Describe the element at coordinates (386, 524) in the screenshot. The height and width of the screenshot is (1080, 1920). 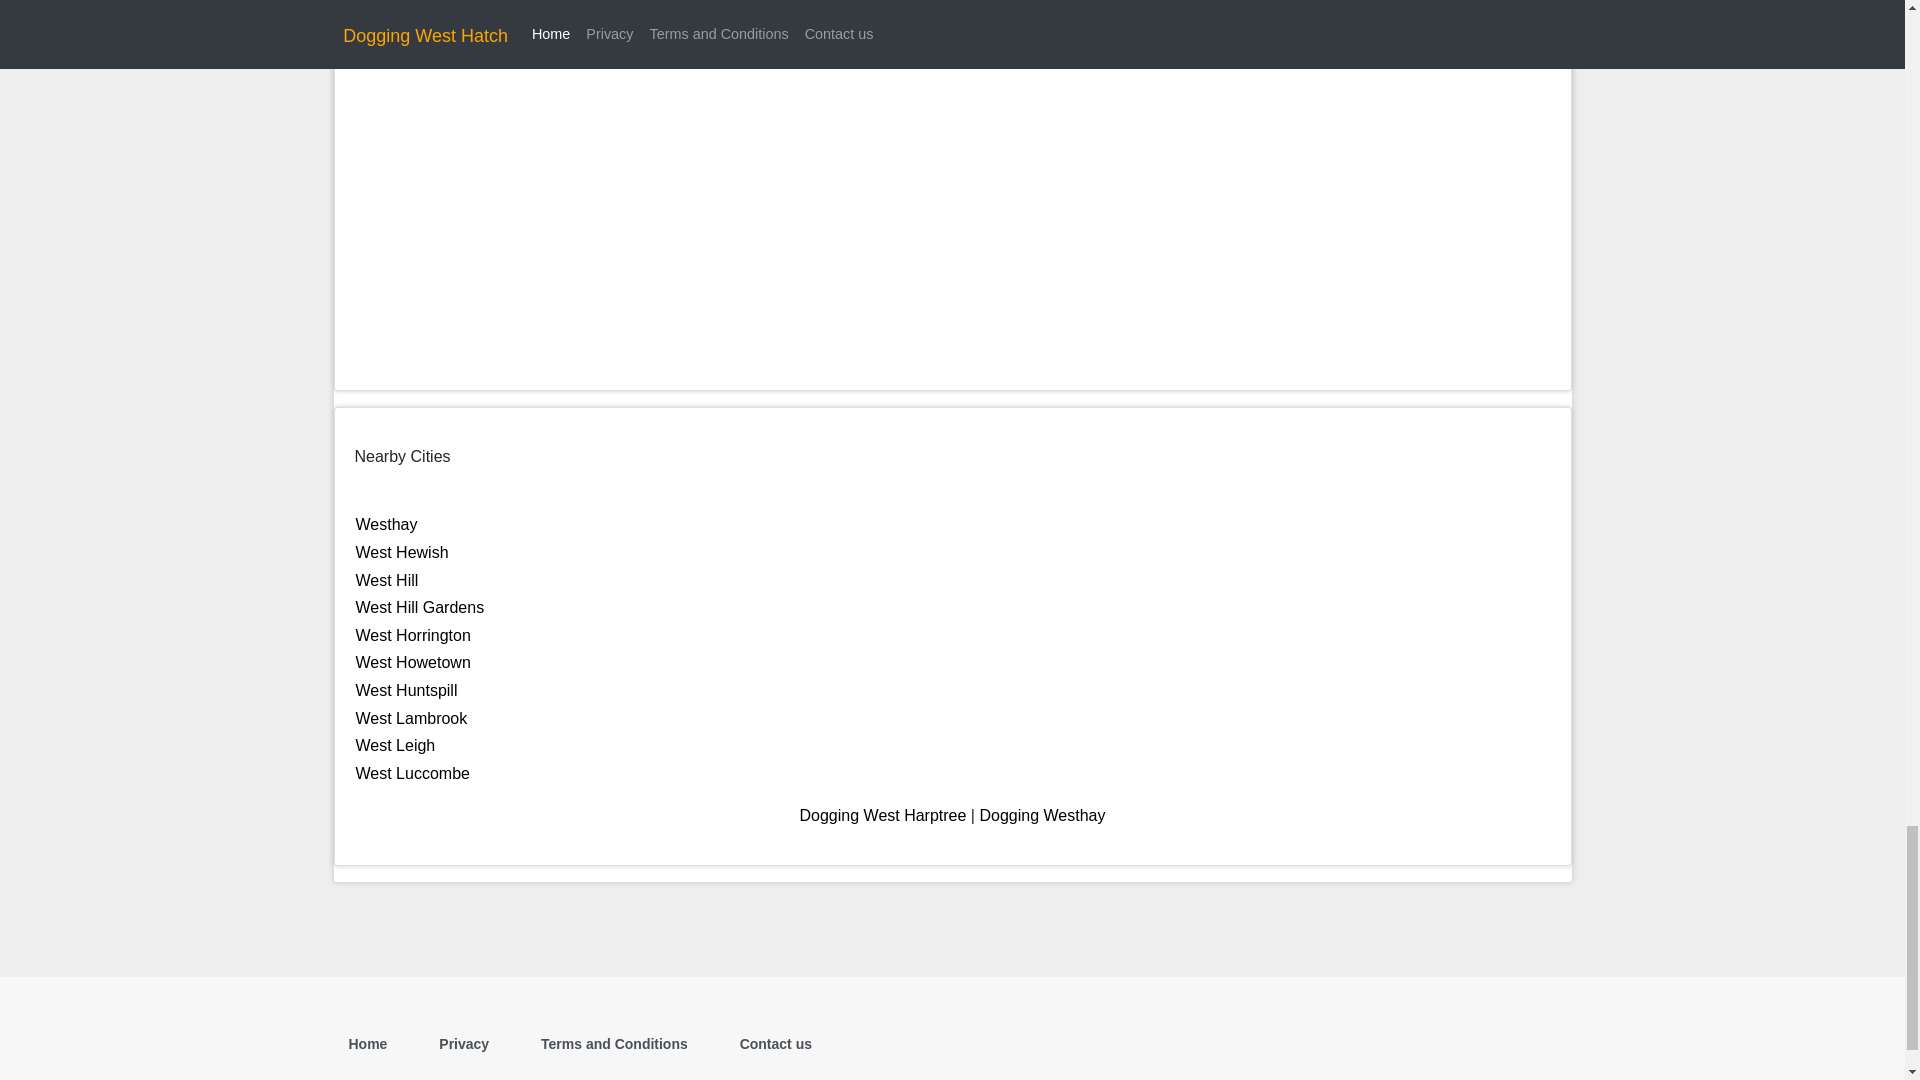
I see `Westhay` at that location.